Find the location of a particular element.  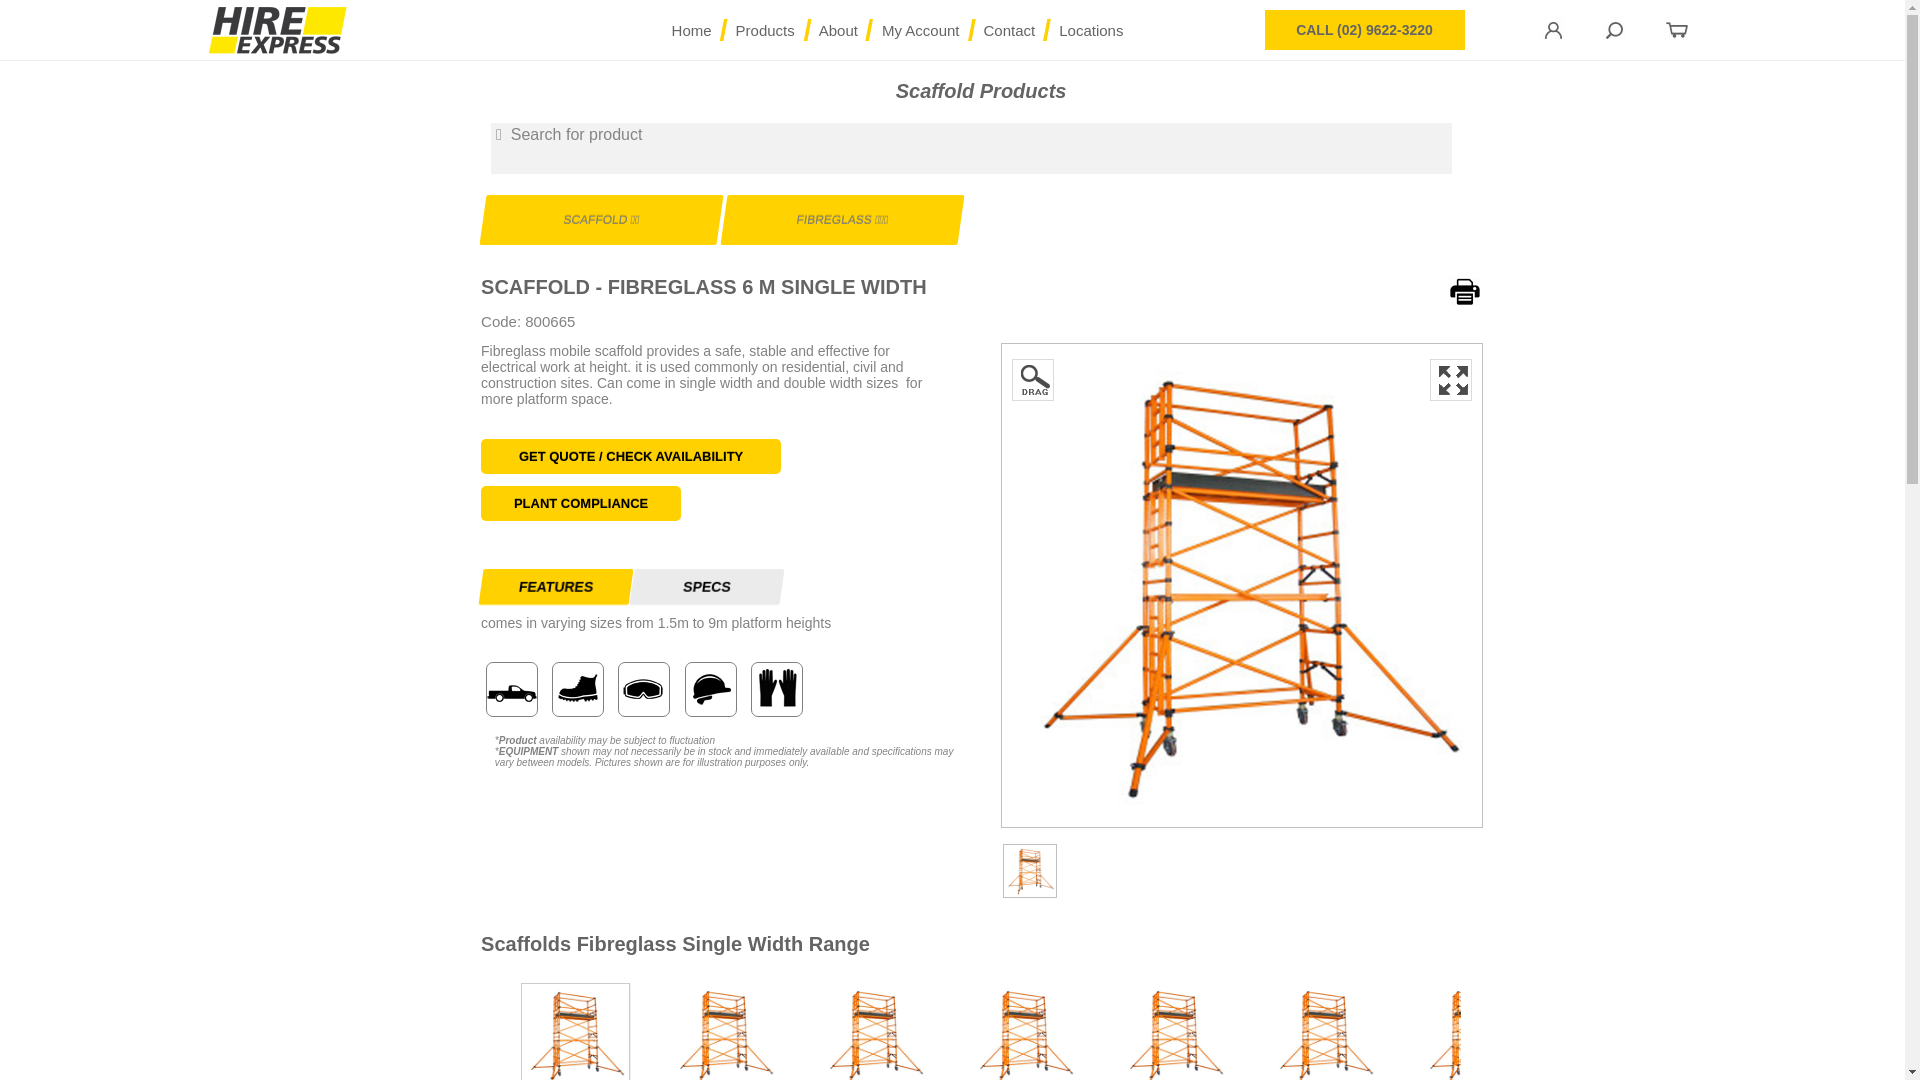

CALL (02) 9622-3220 is located at coordinates (1364, 30).